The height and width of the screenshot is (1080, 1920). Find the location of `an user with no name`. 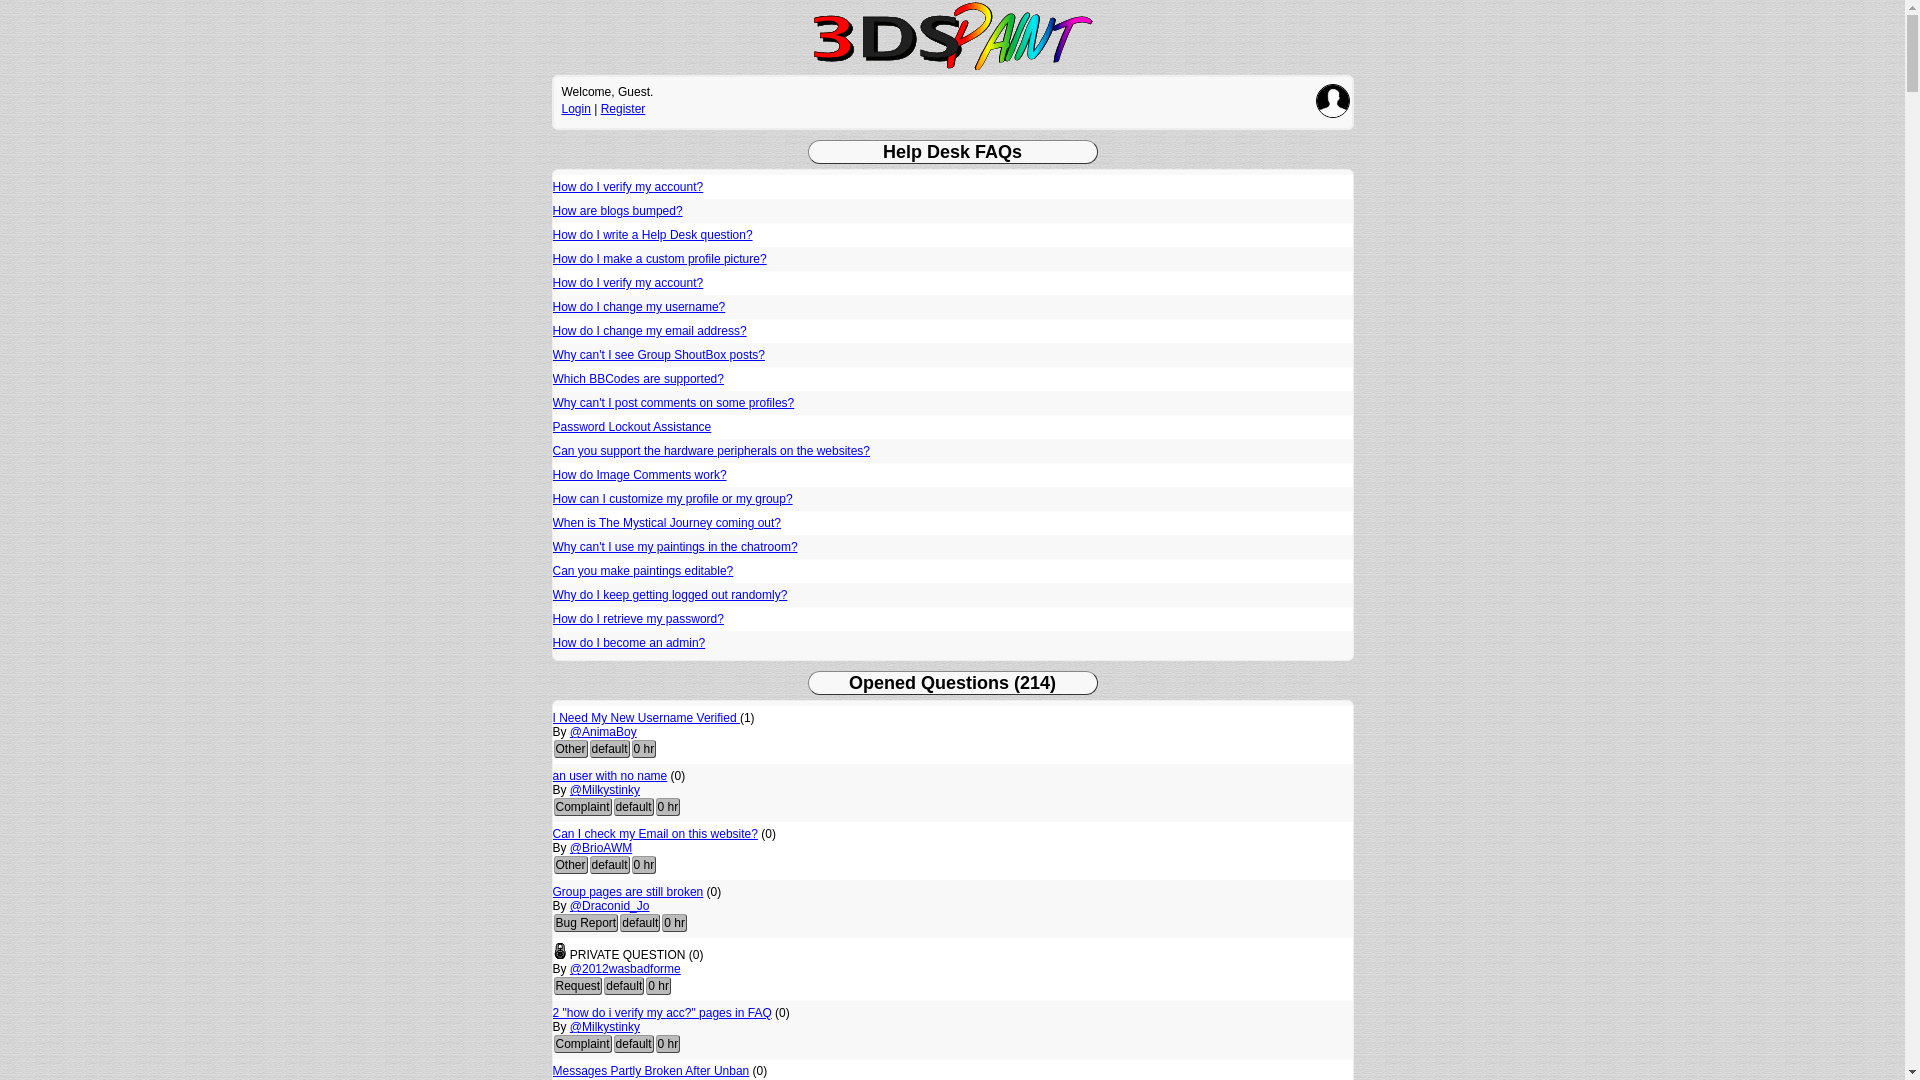

an user with no name is located at coordinates (610, 776).